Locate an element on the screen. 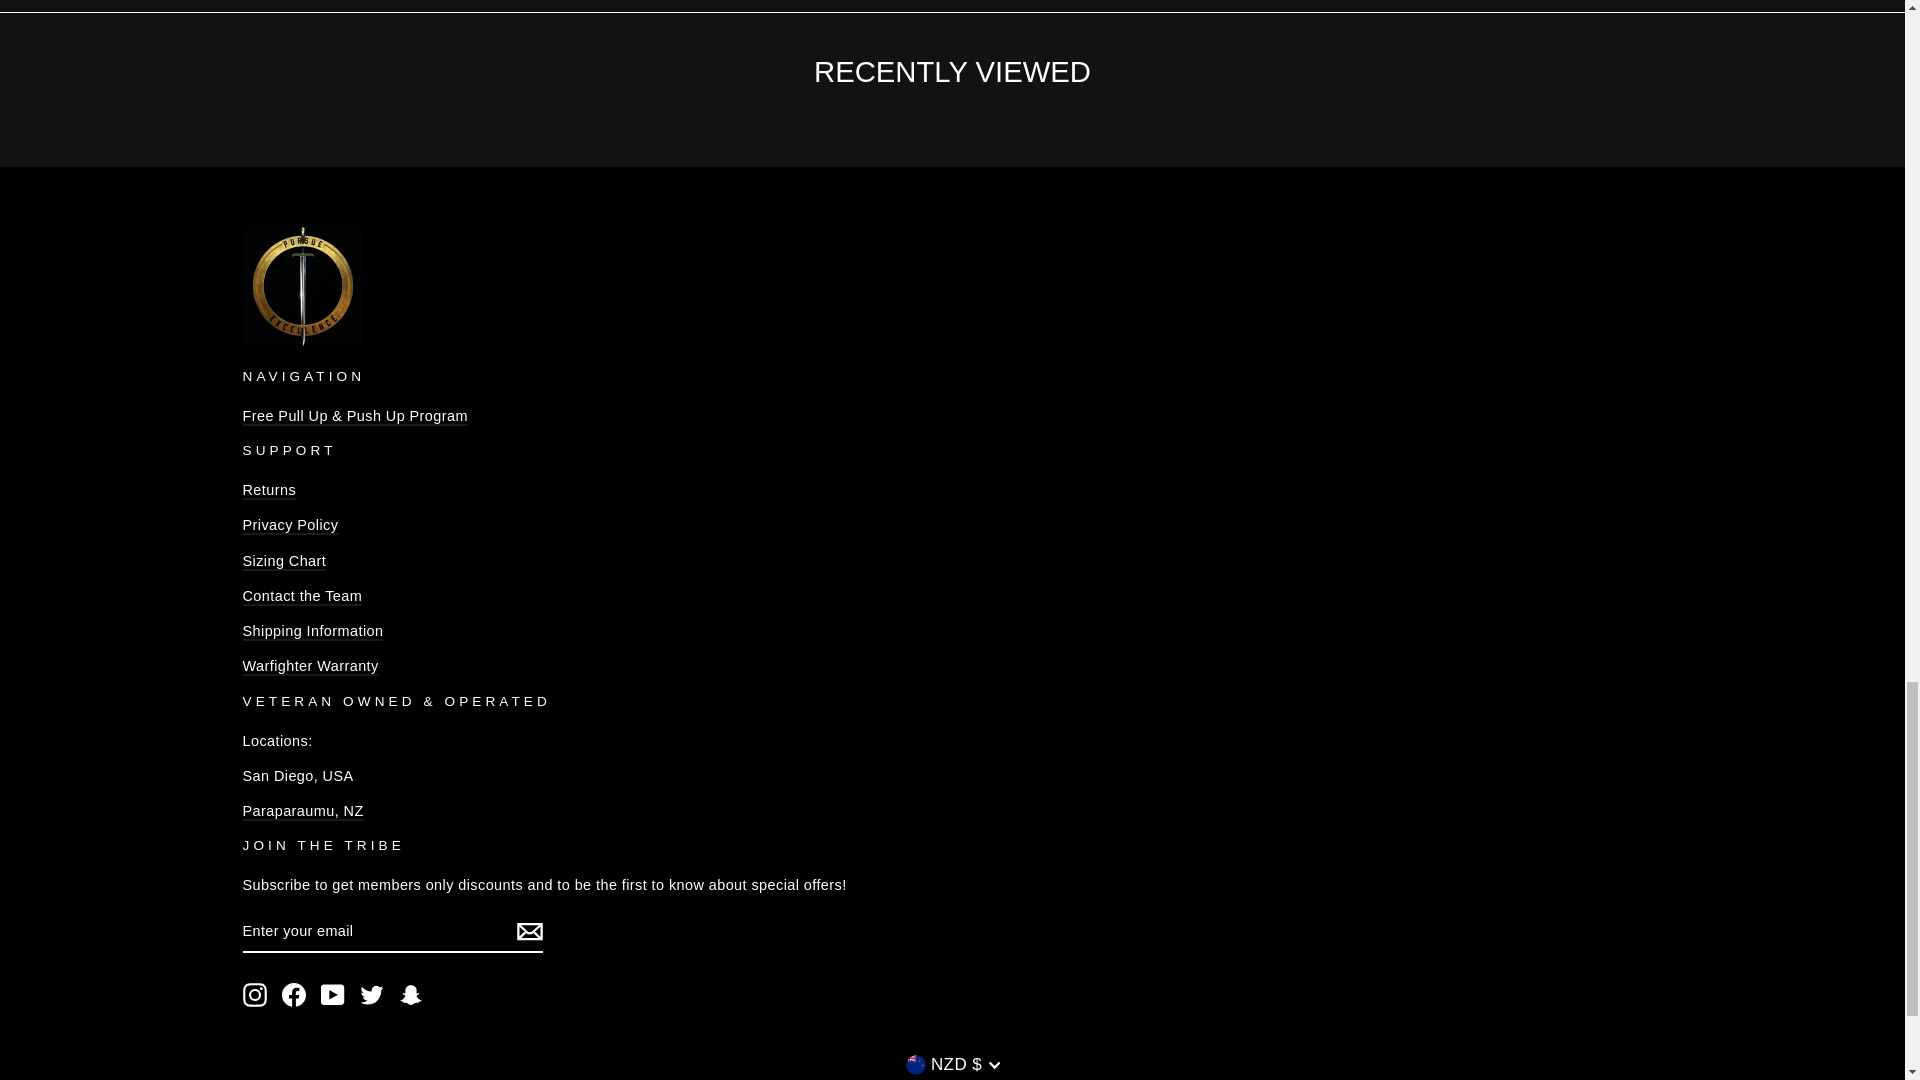 This screenshot has height=1080, width=1920. Warfighter Athletic NZ on Facebook is located at coordinates (294, 994).